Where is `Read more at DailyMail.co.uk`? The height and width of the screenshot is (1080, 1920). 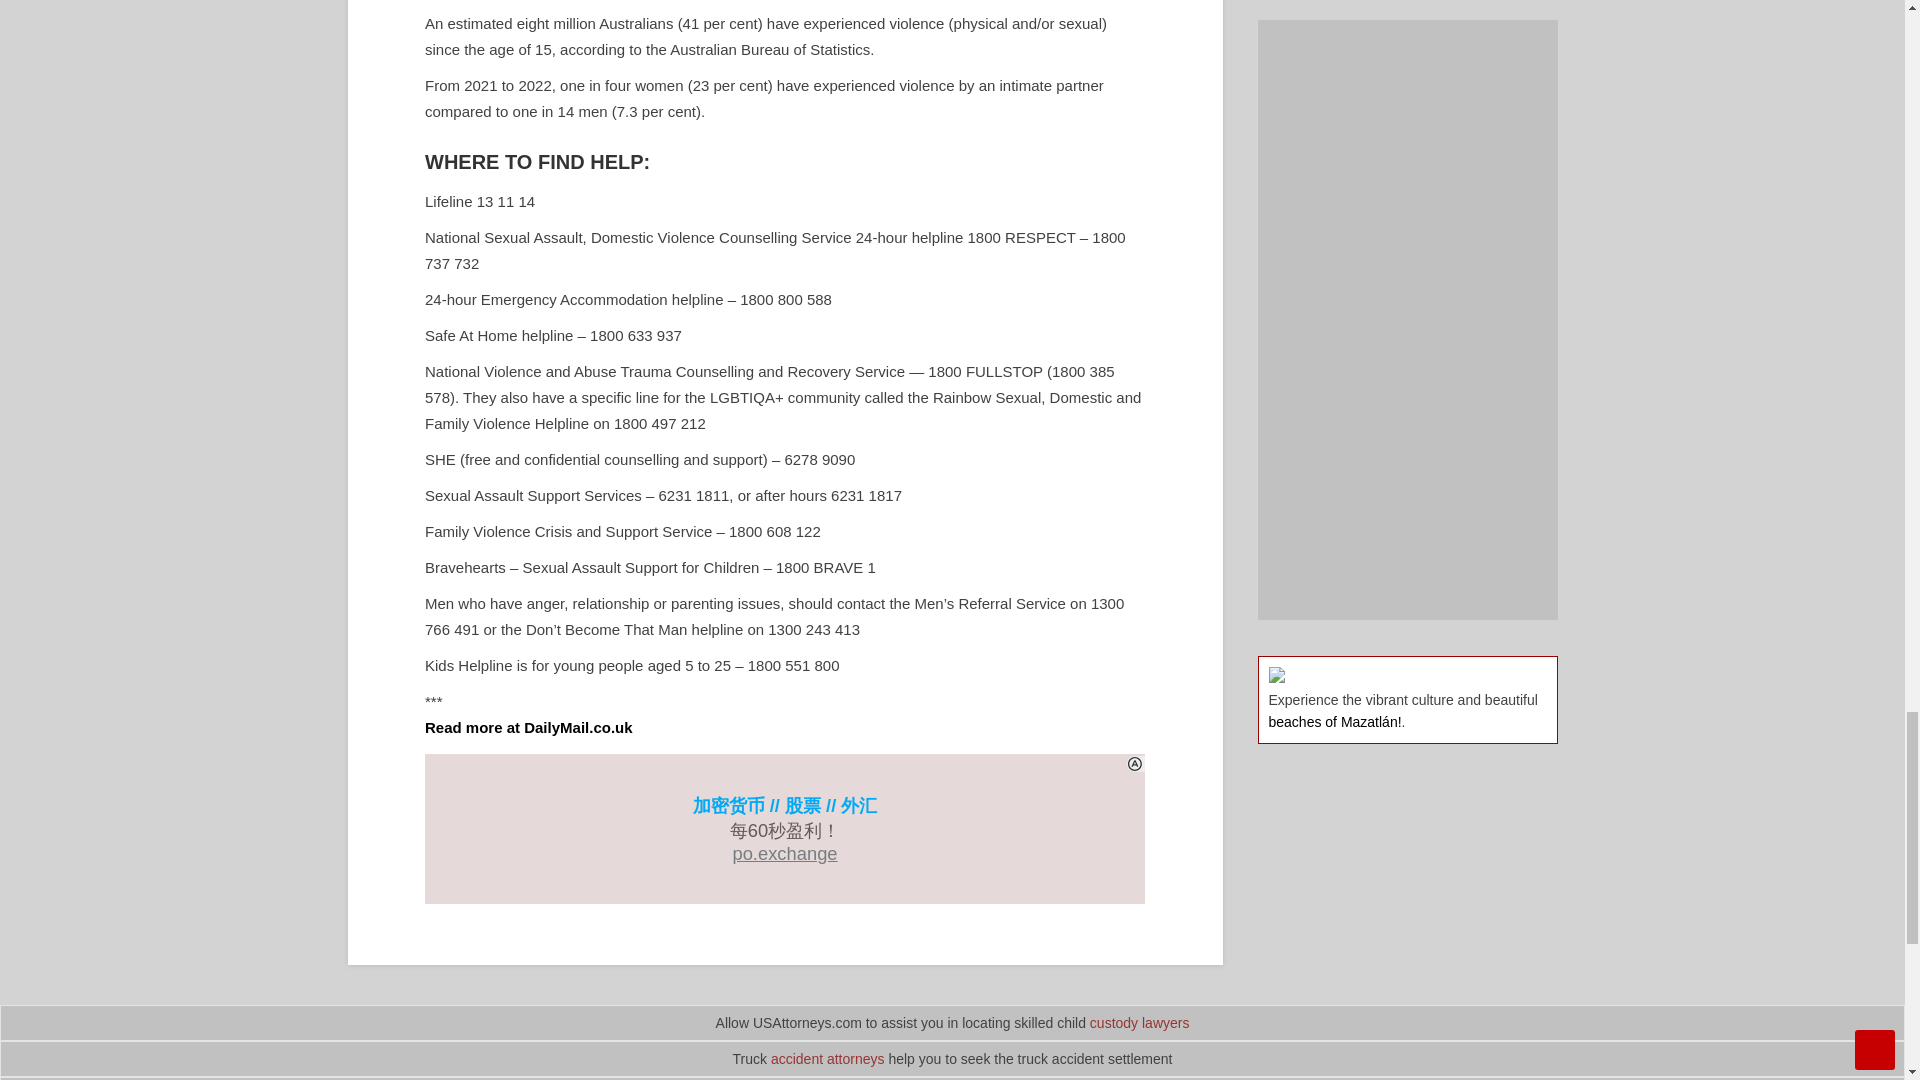 Read more at DailyMail.co.uk is located at coordinates (528, 727).